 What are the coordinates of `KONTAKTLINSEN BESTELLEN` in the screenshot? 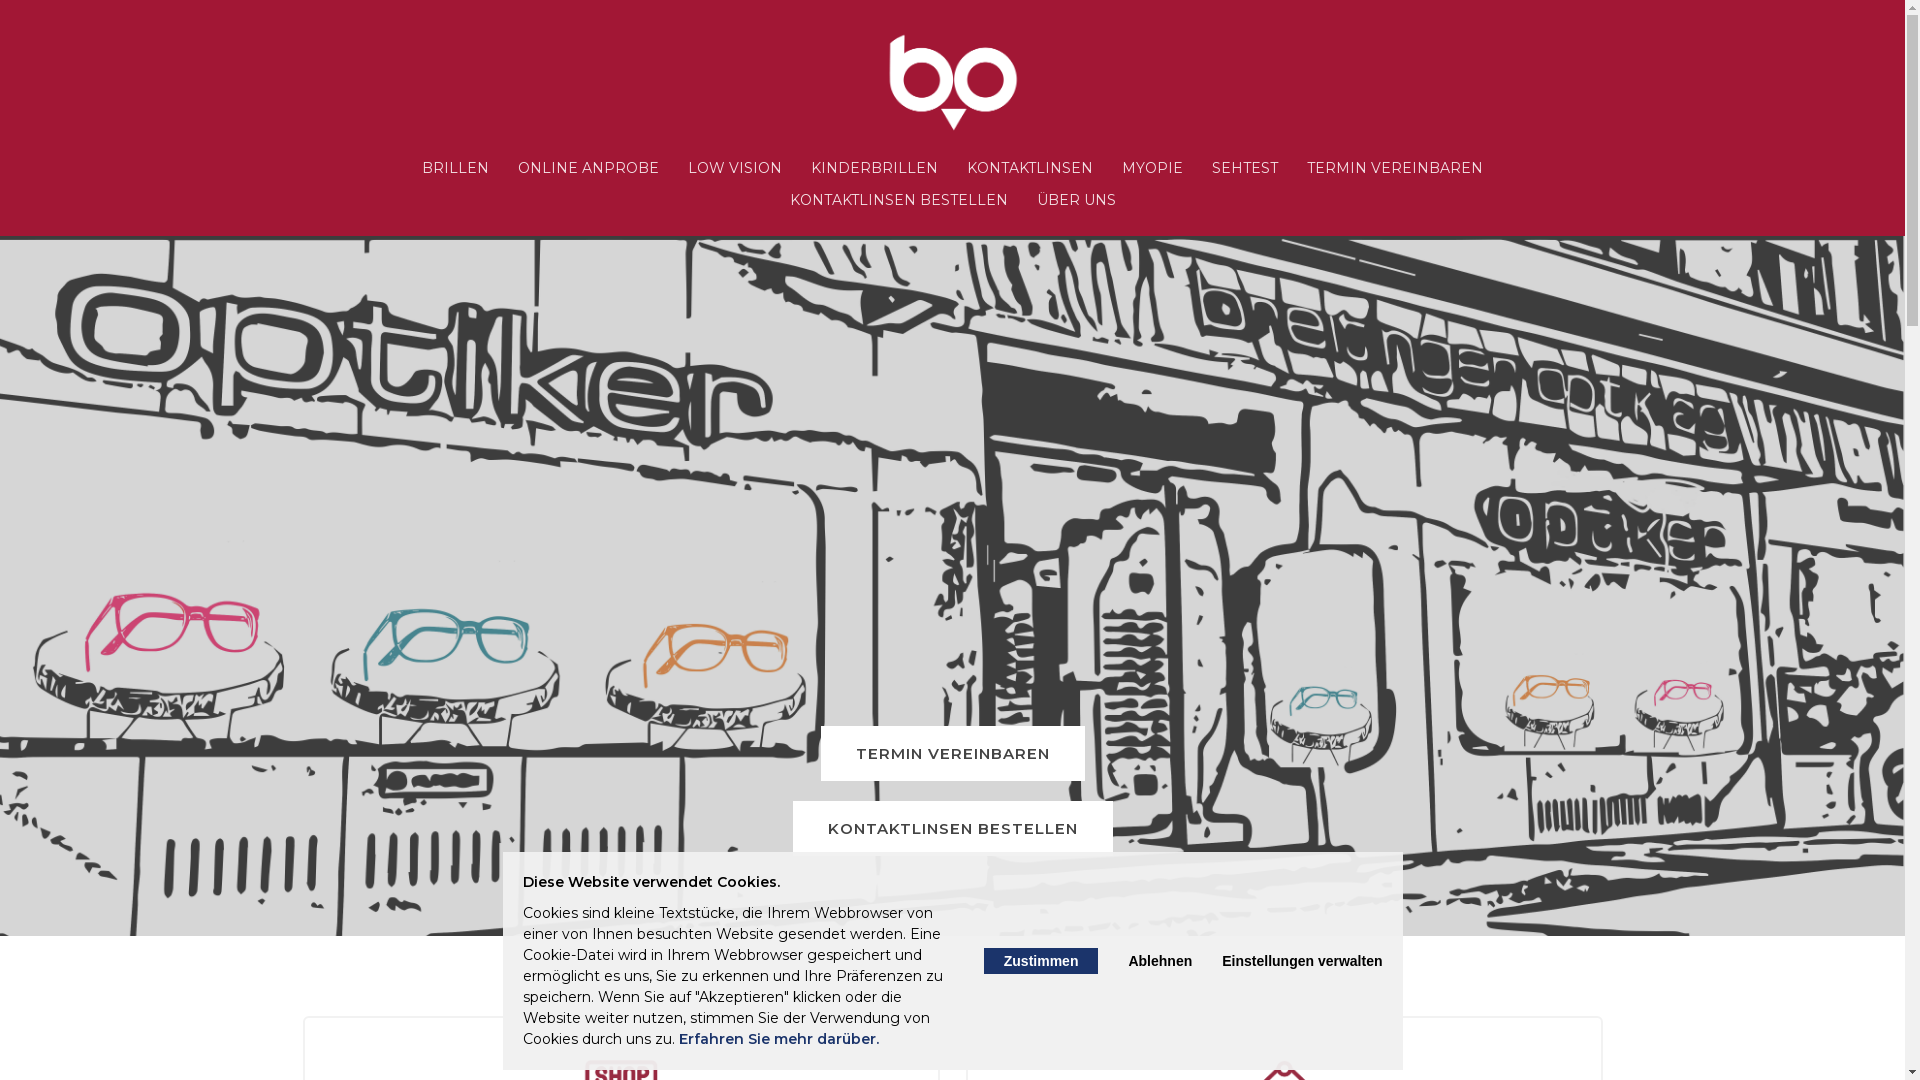 It's located at (952, 828).